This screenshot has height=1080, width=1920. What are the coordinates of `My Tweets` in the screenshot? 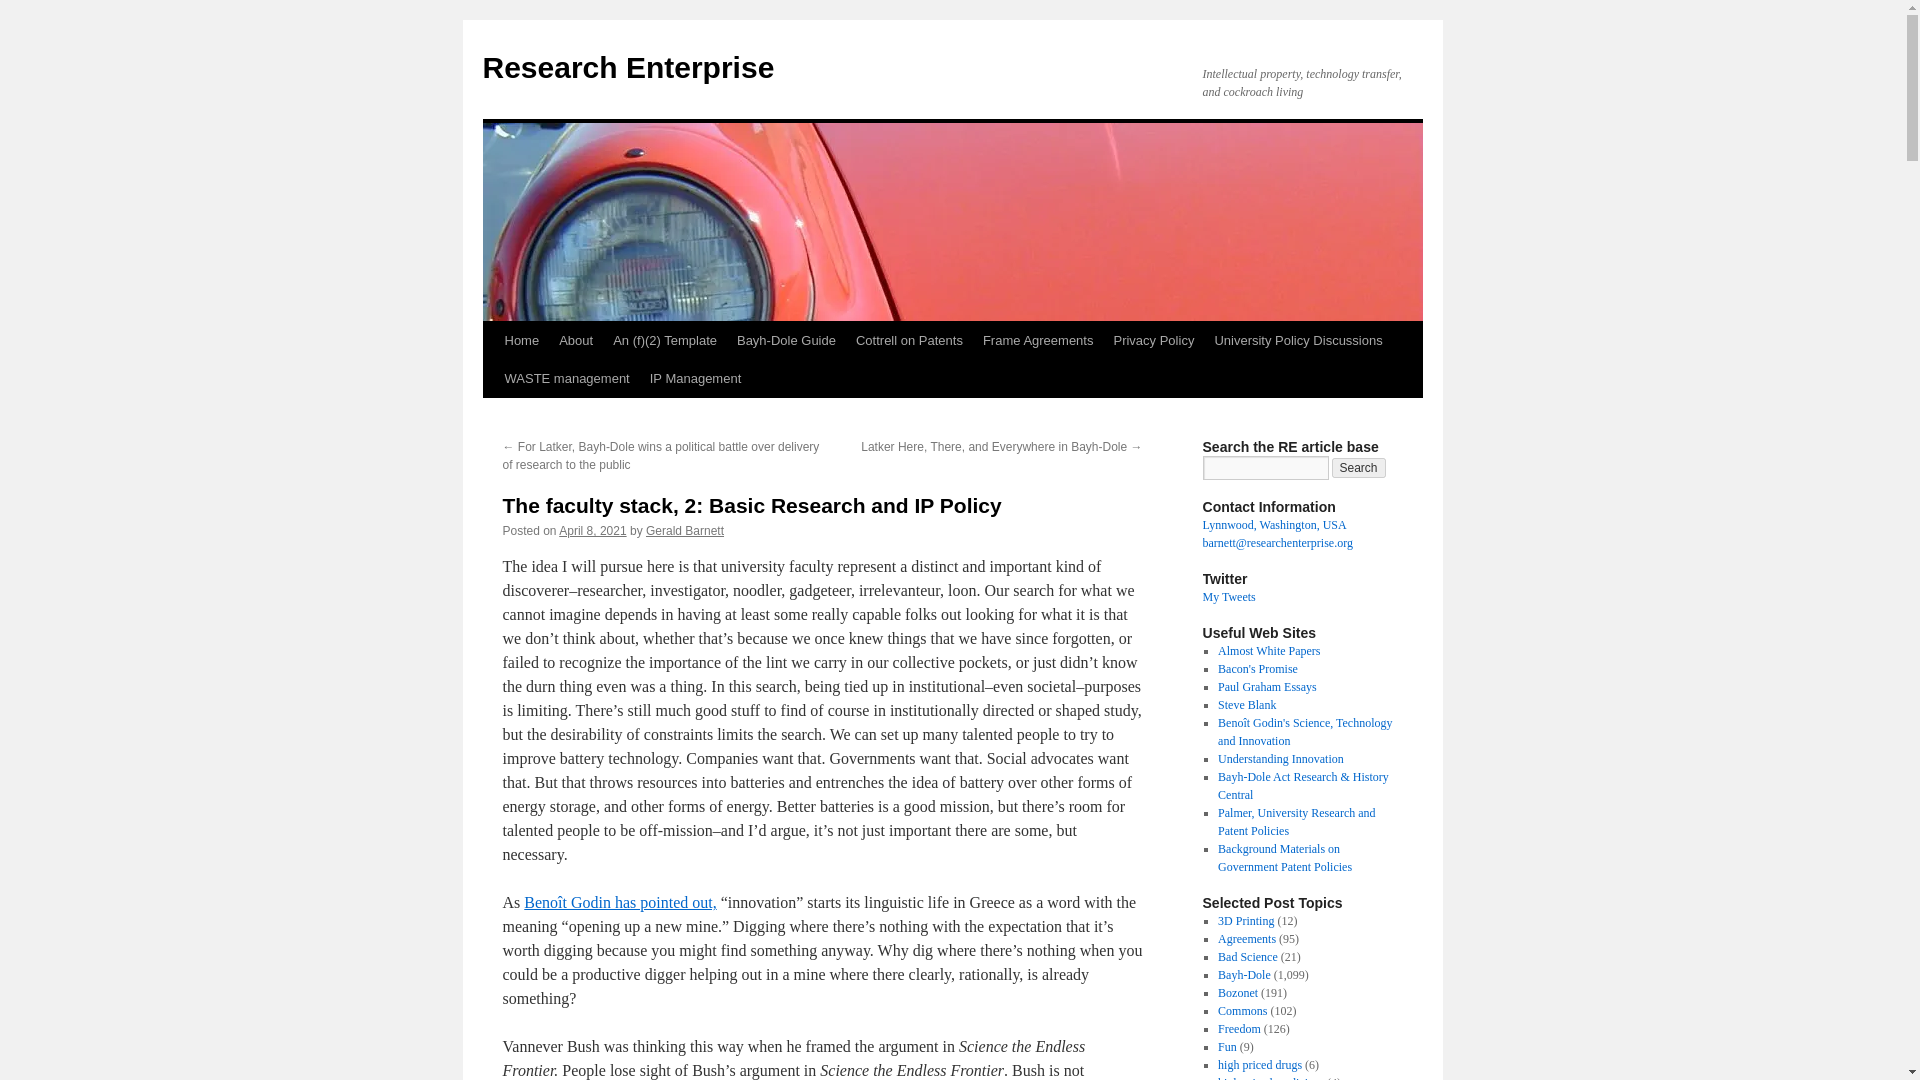 It's located at (1228, 596).